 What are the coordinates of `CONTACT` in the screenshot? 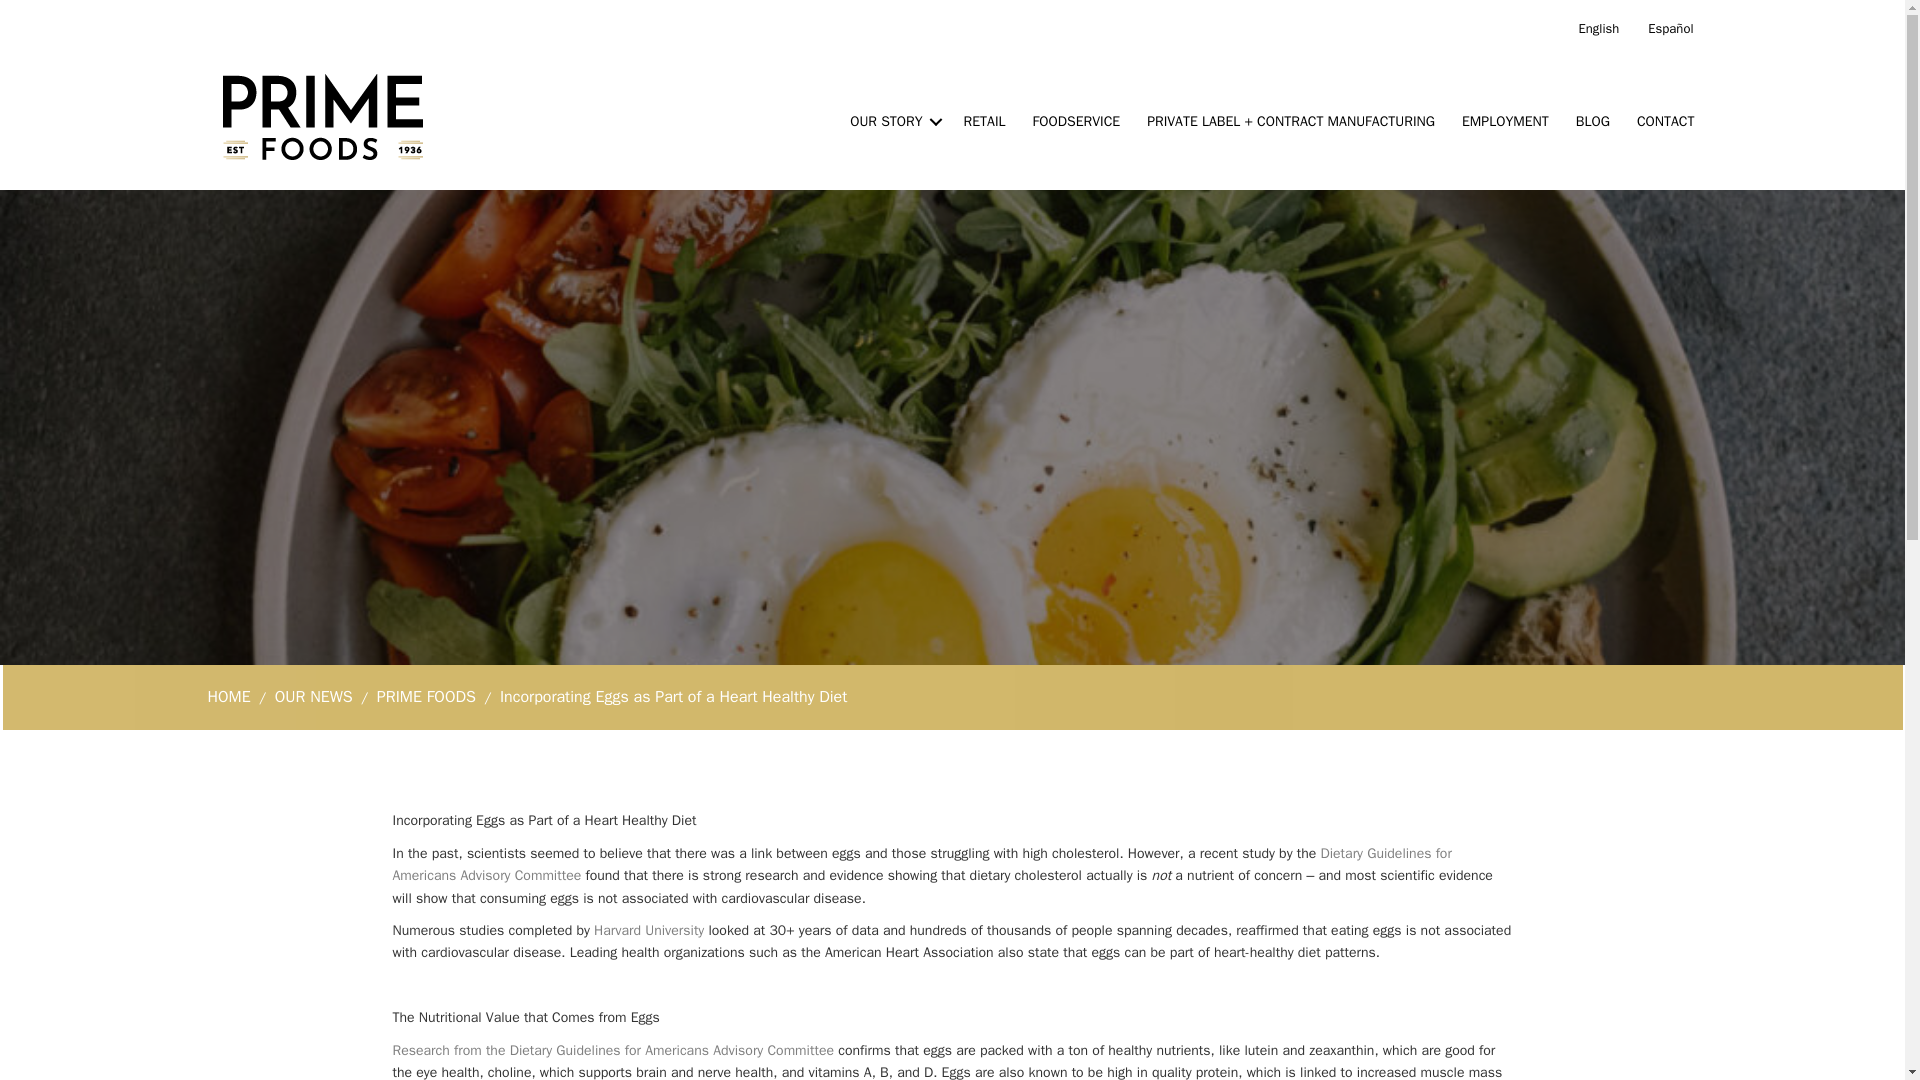 It's located at (1666, 122).